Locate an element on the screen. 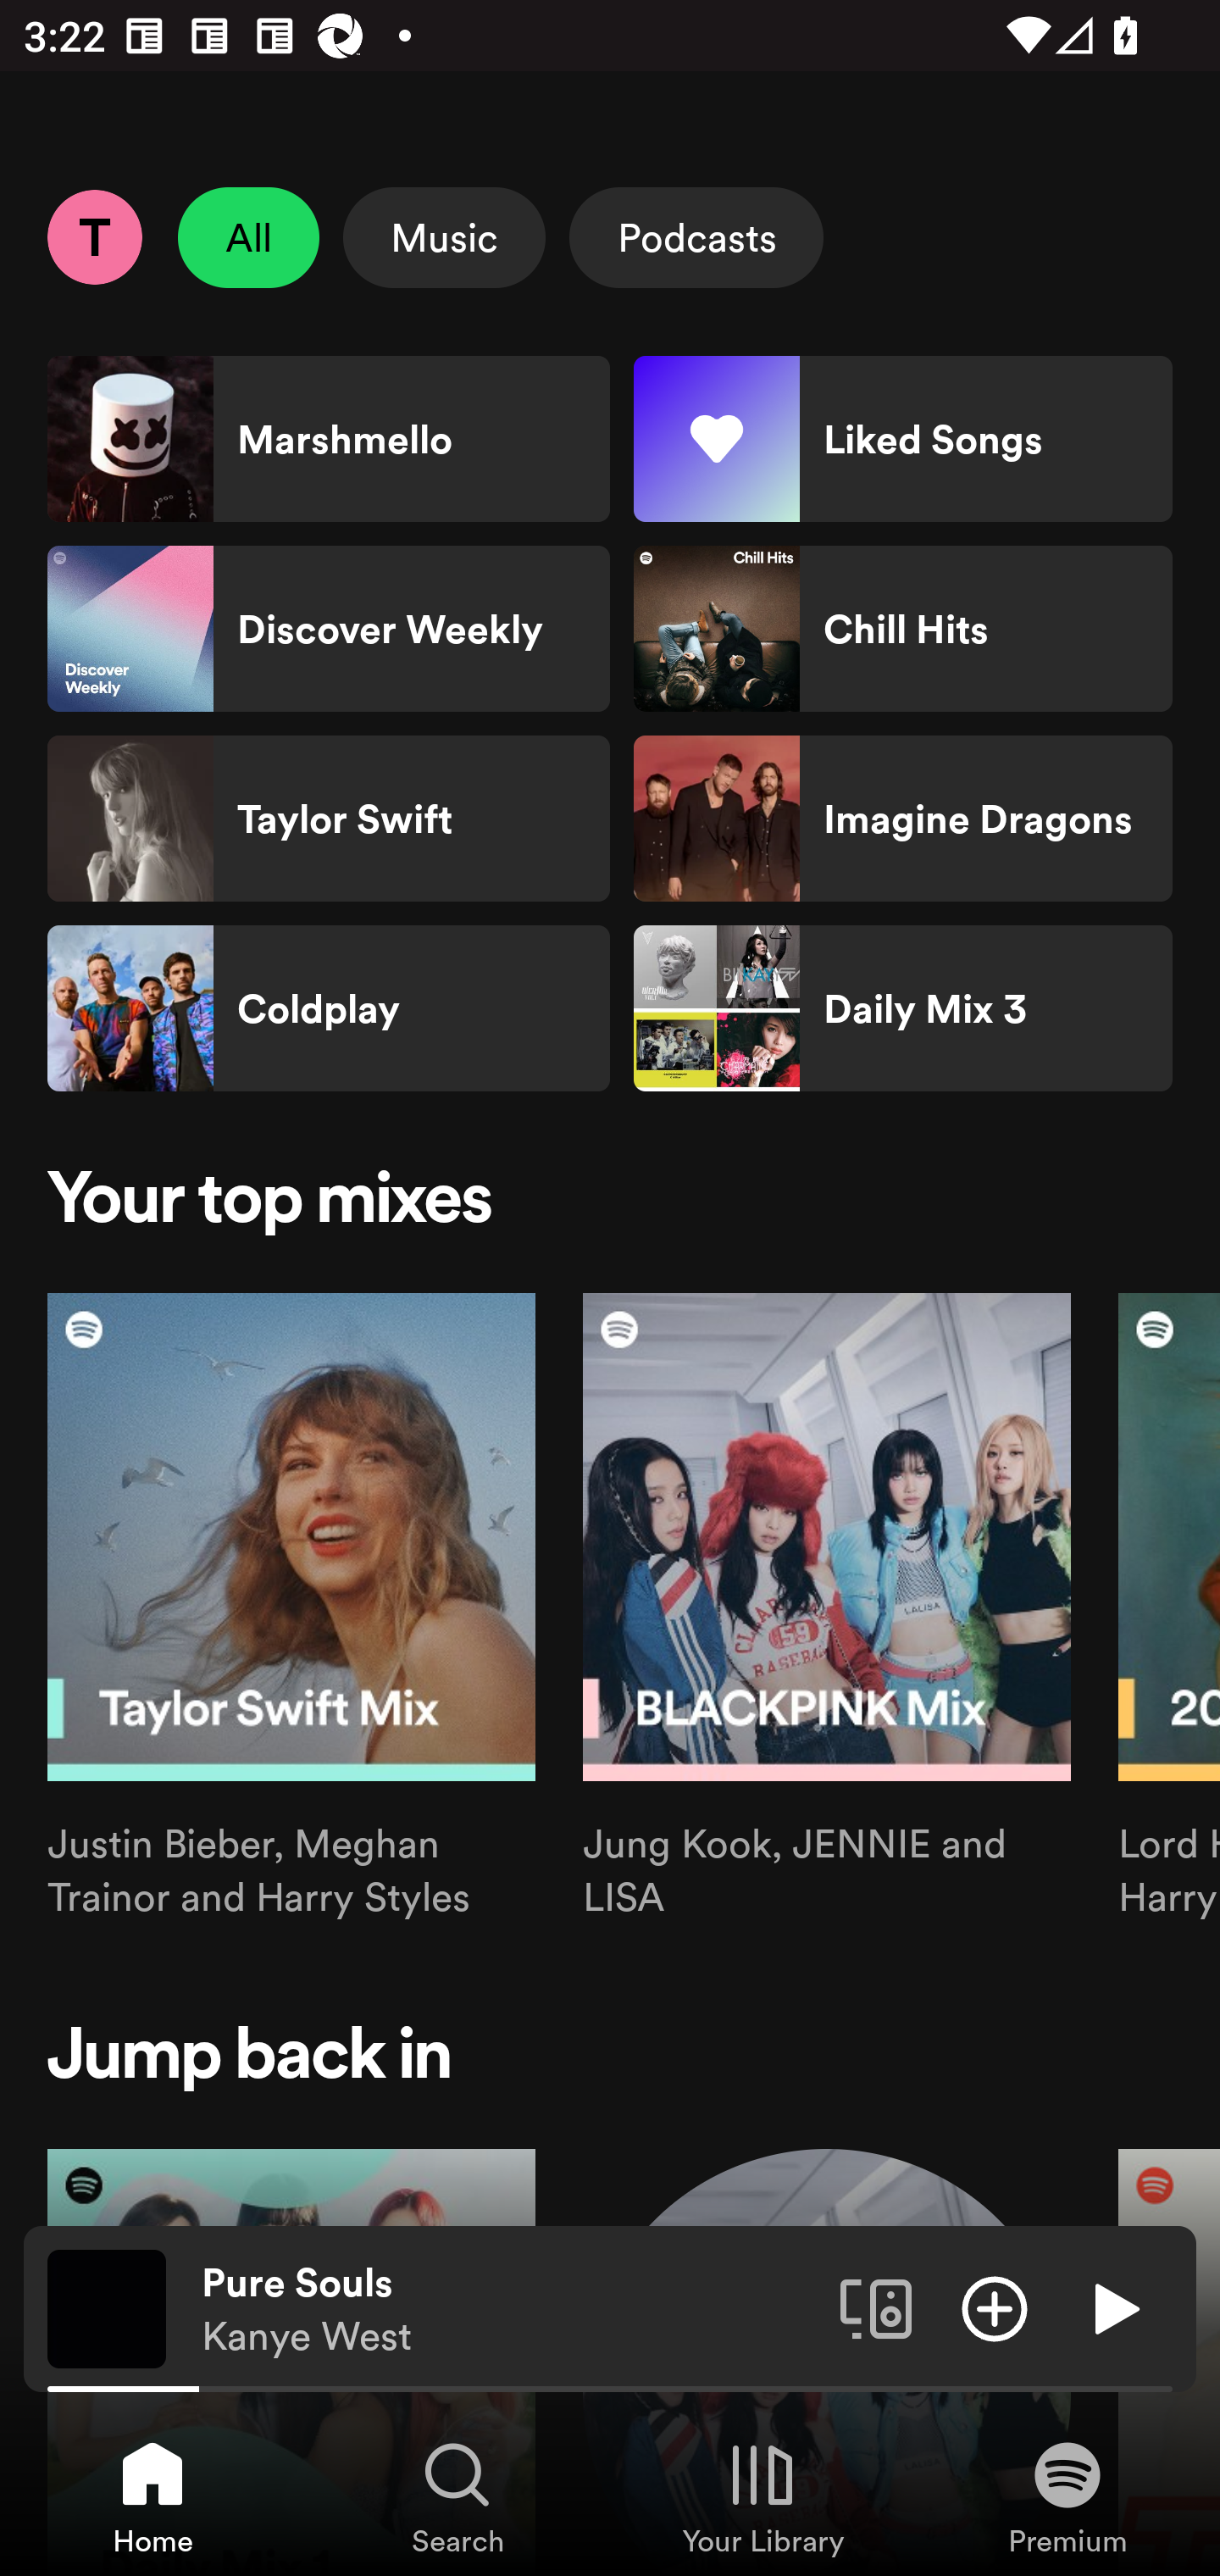 Image resolution: width=1220 pixels, height=2576 pixels. Profile is located at coordinates (94, 236).